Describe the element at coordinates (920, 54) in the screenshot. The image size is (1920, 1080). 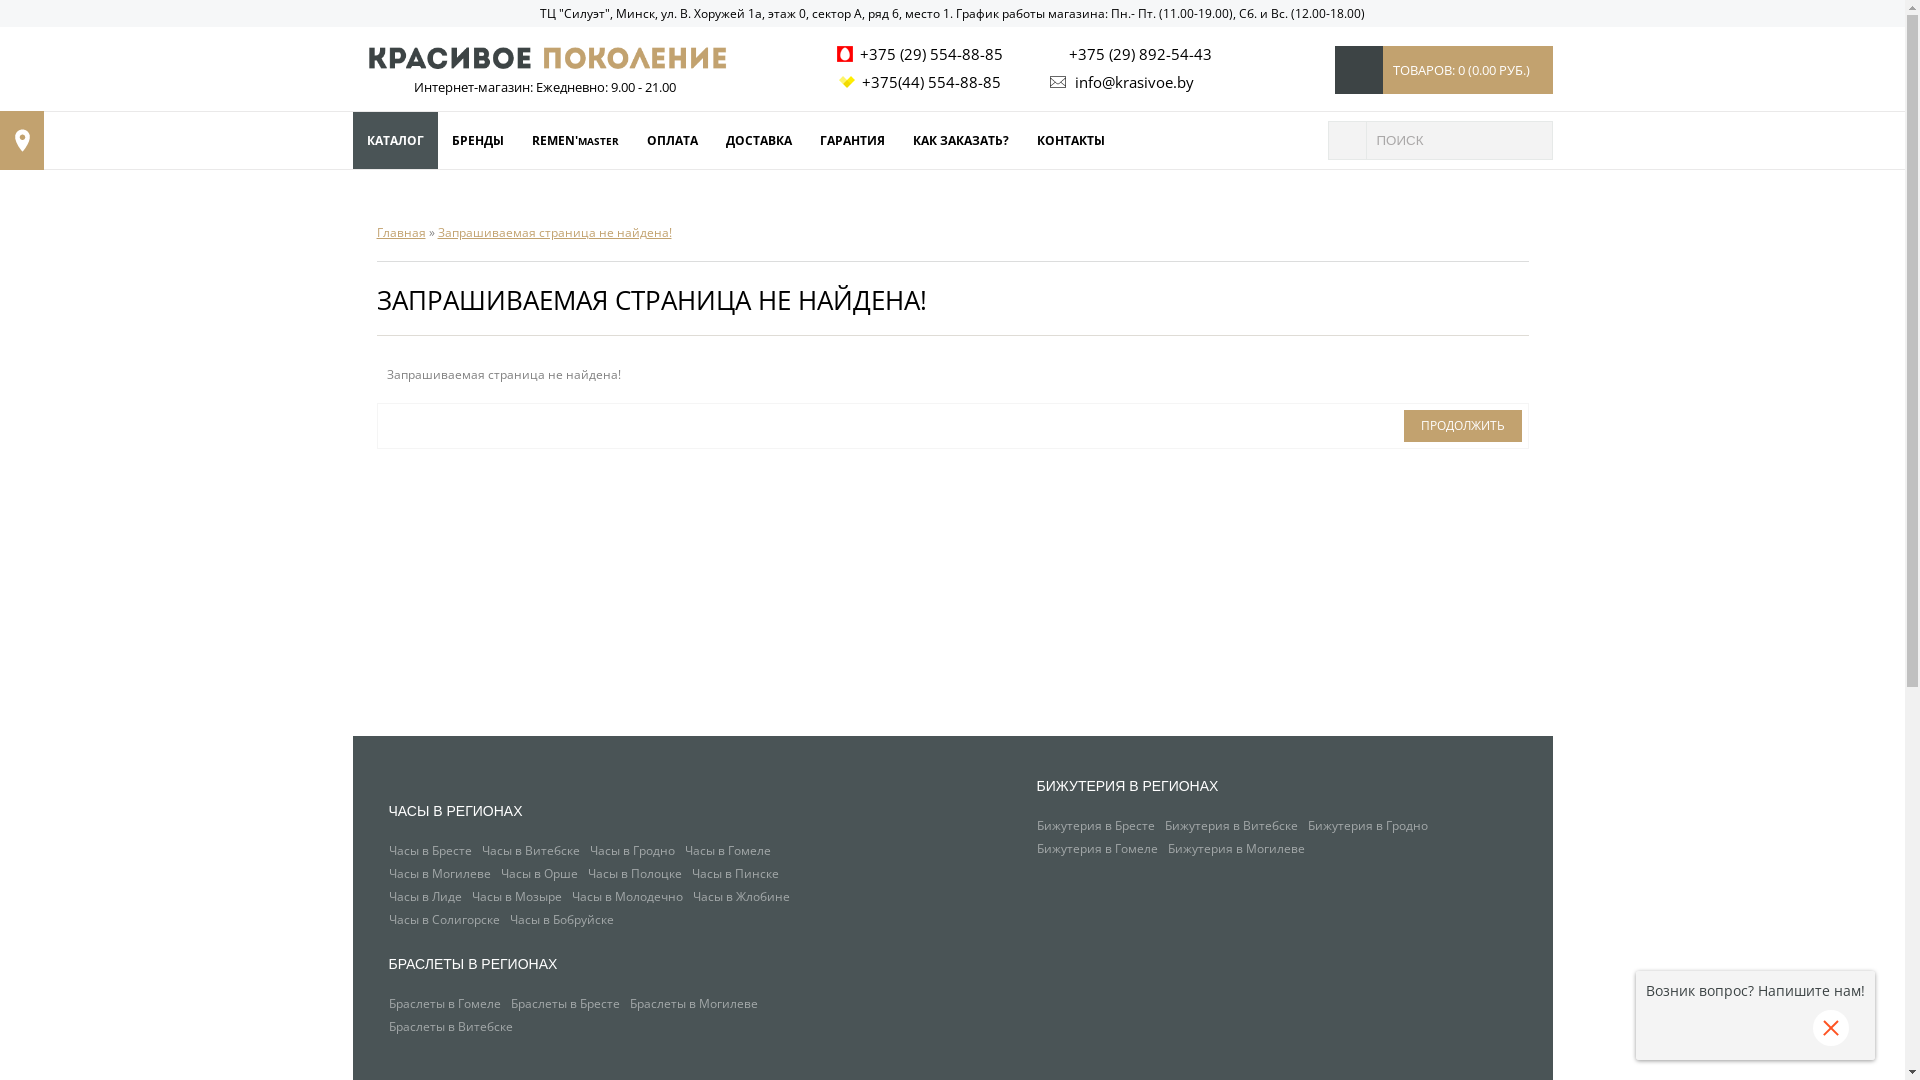
I see `+375 (29) 554-88-85` at that location.